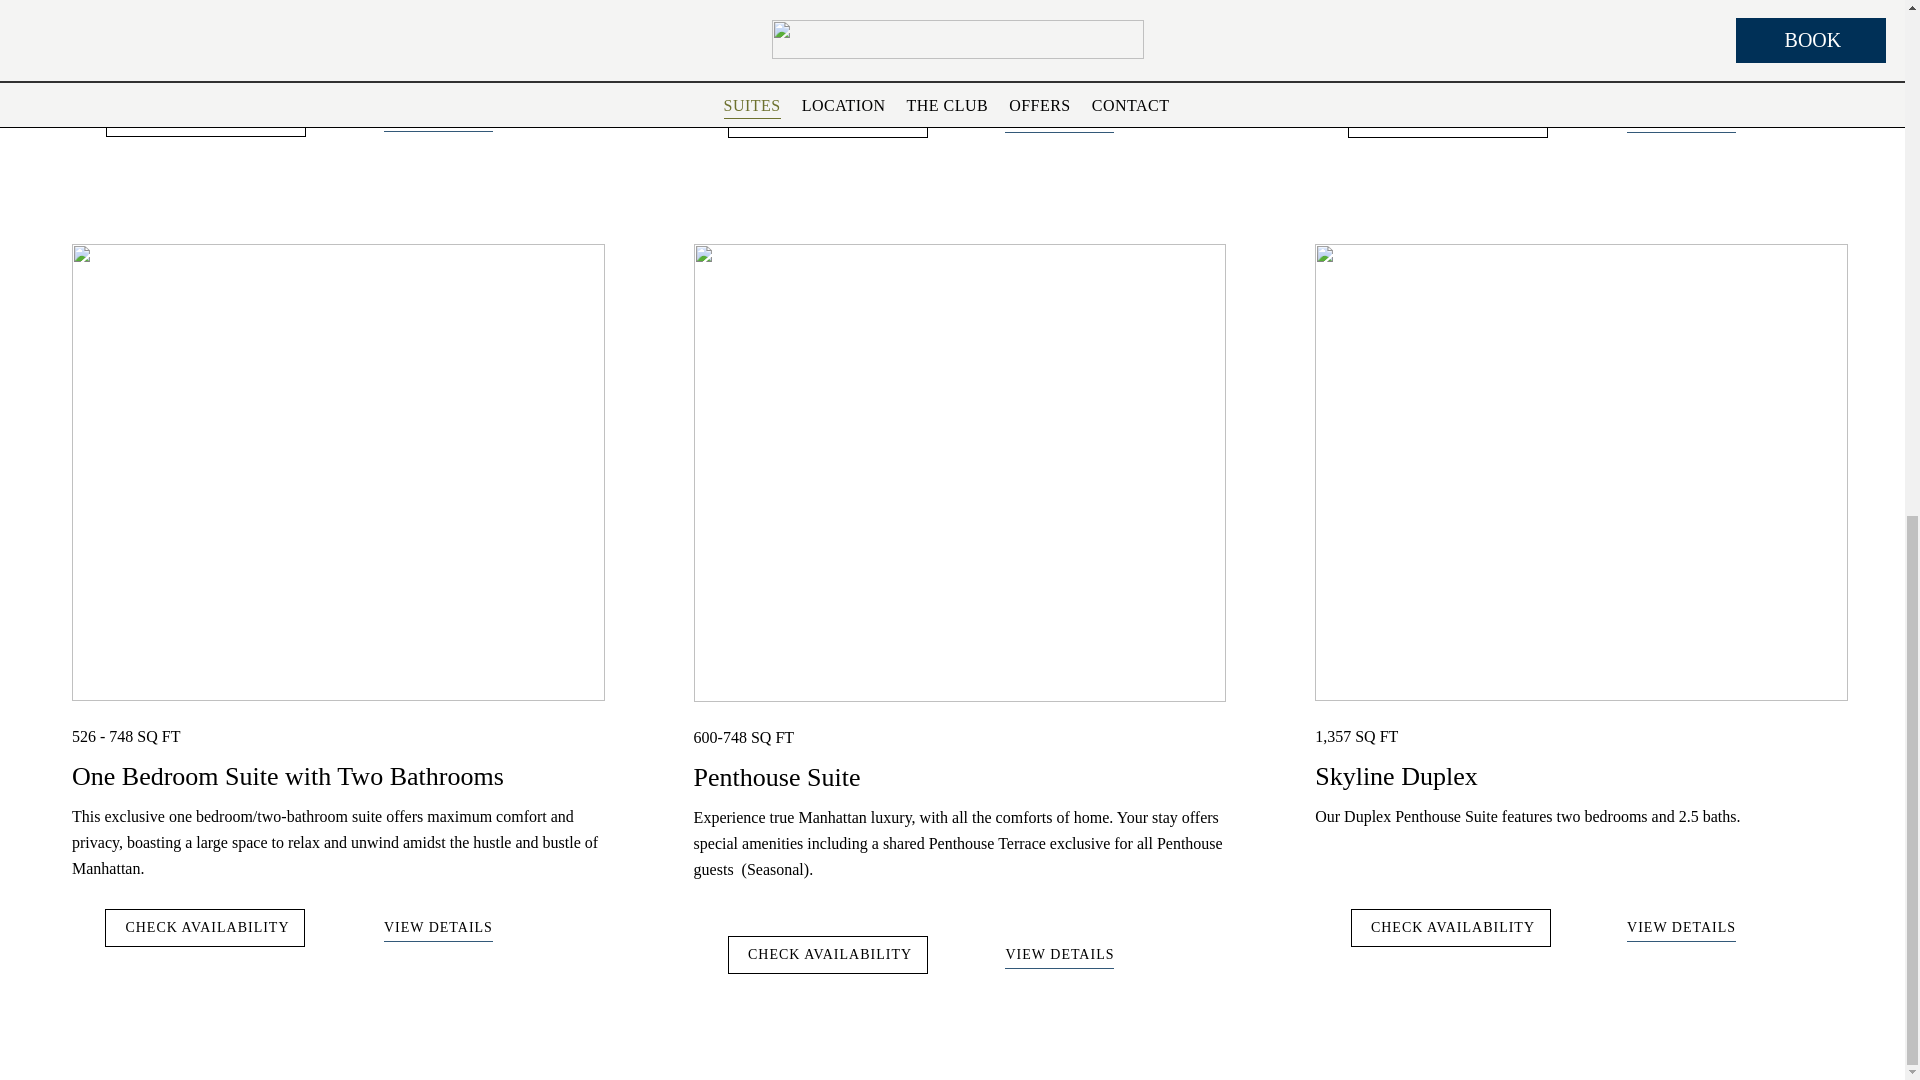 The width and height of the screenshot is (1920, 1080). I want to click on VIEW DETAILS, so click(1058, 958).